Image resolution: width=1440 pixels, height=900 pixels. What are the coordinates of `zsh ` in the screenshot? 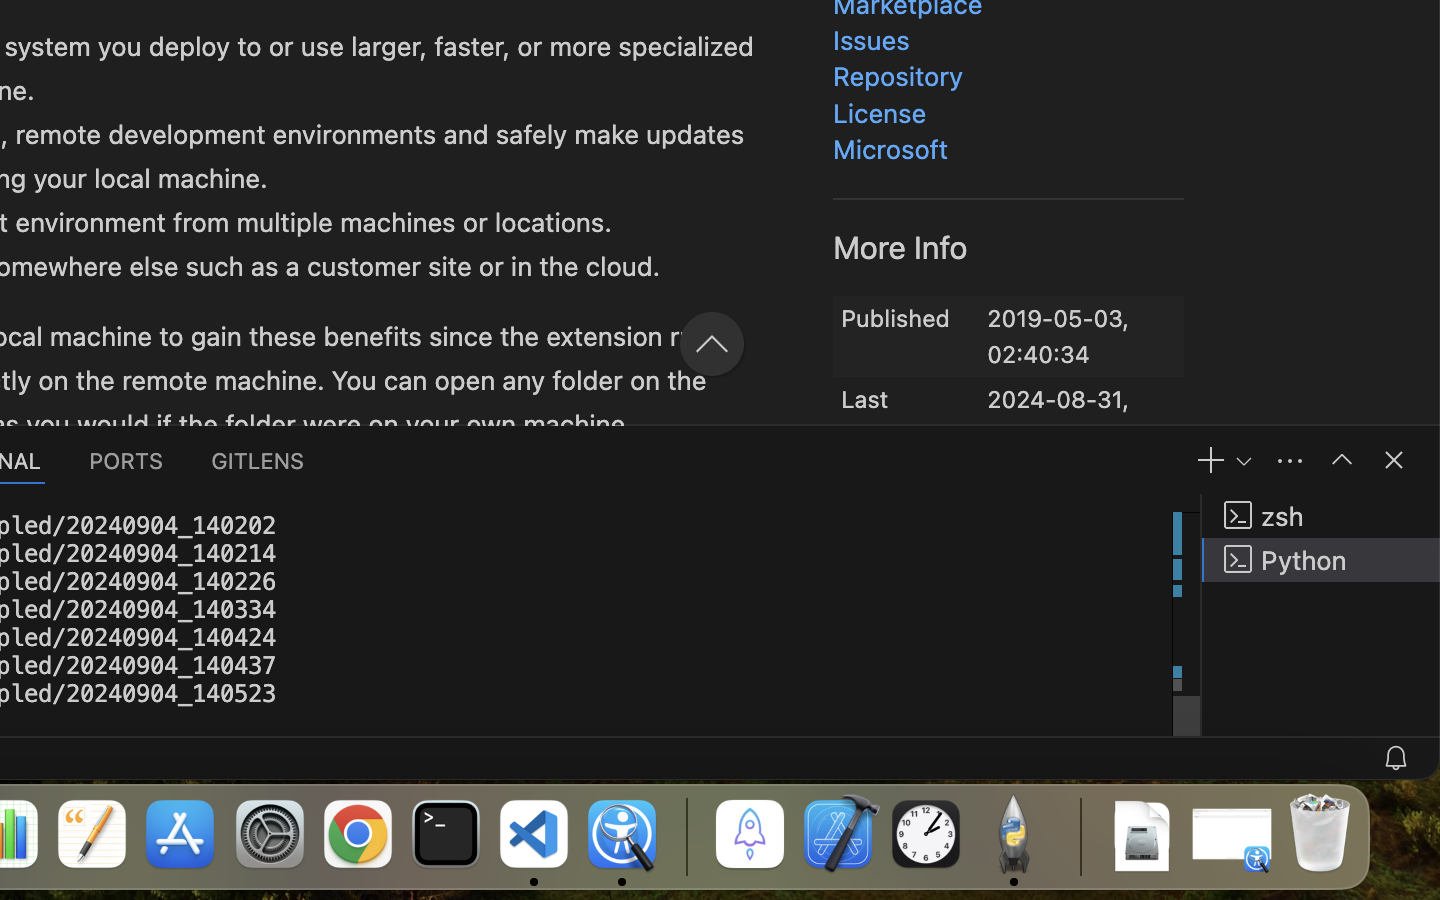 It's located at (1321, 516).